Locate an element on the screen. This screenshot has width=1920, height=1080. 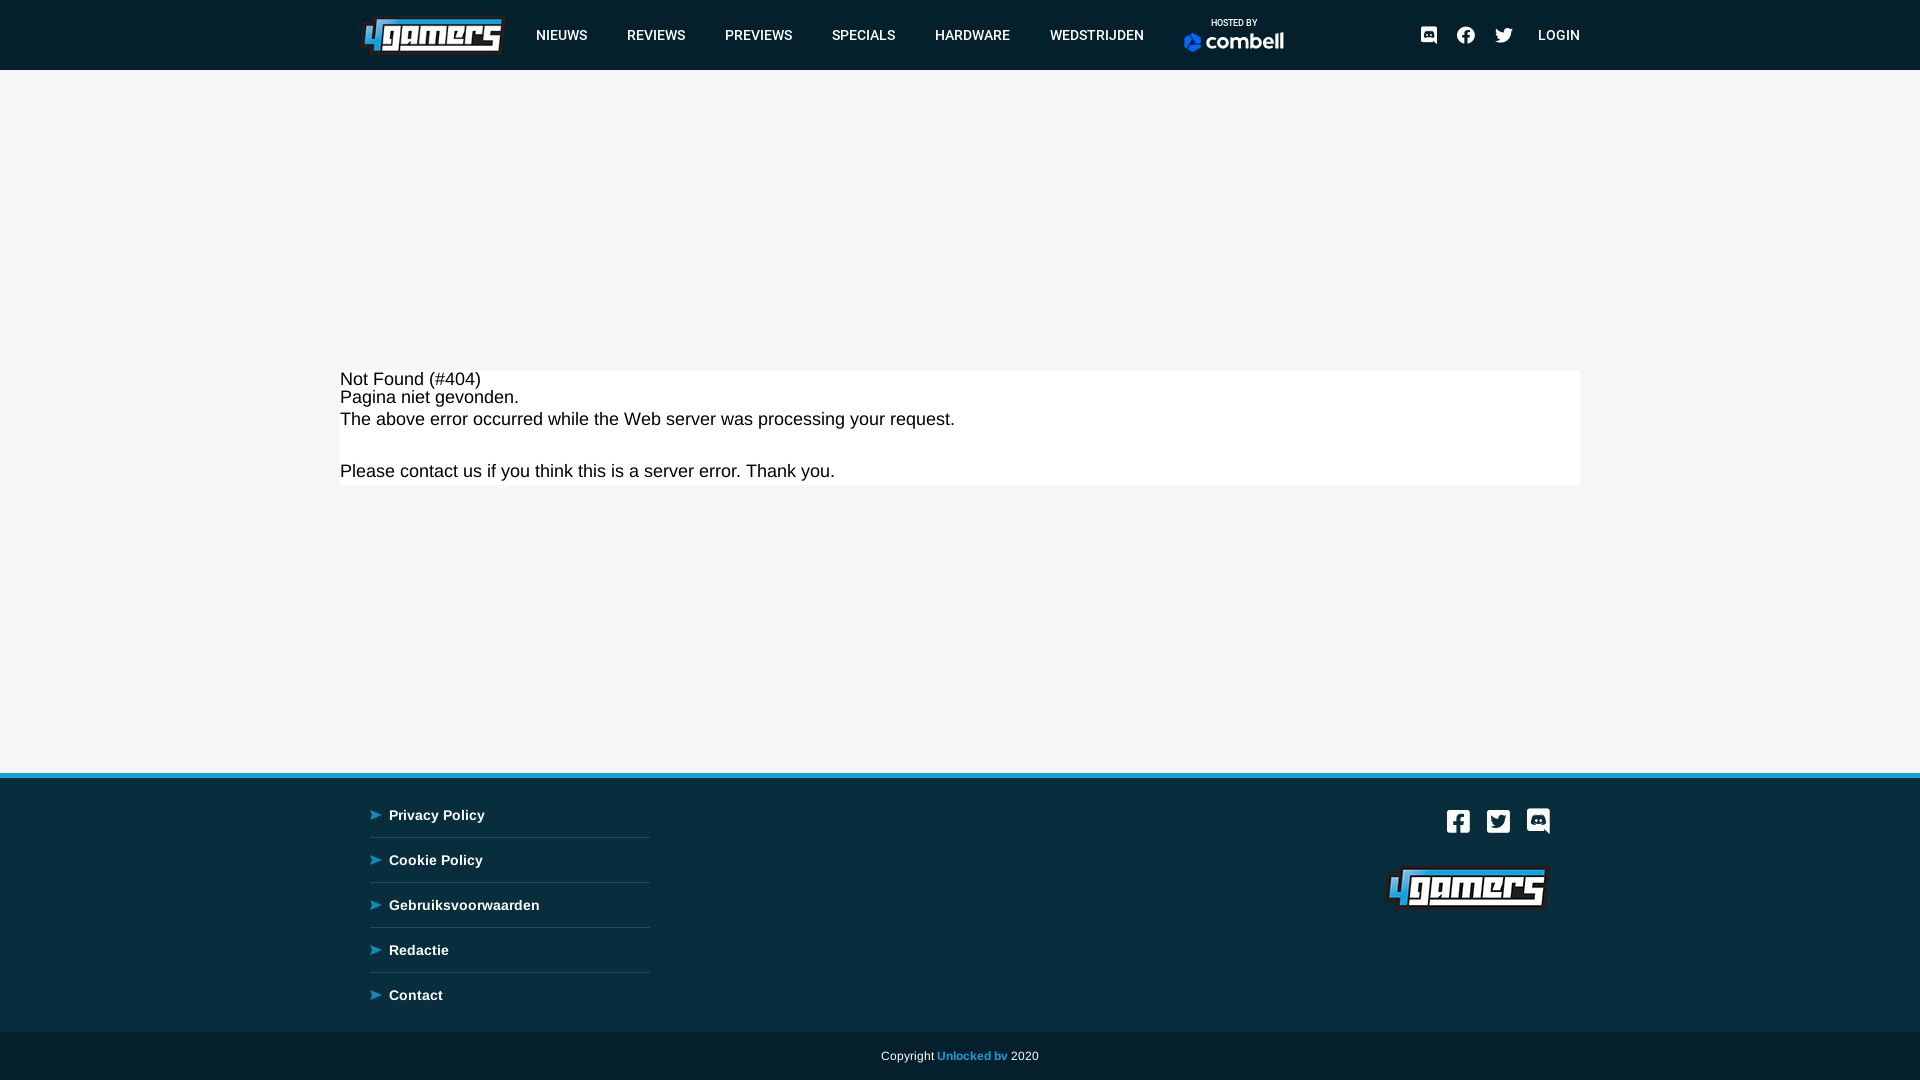
Privacy Policy is located at coordinates (437, 815).